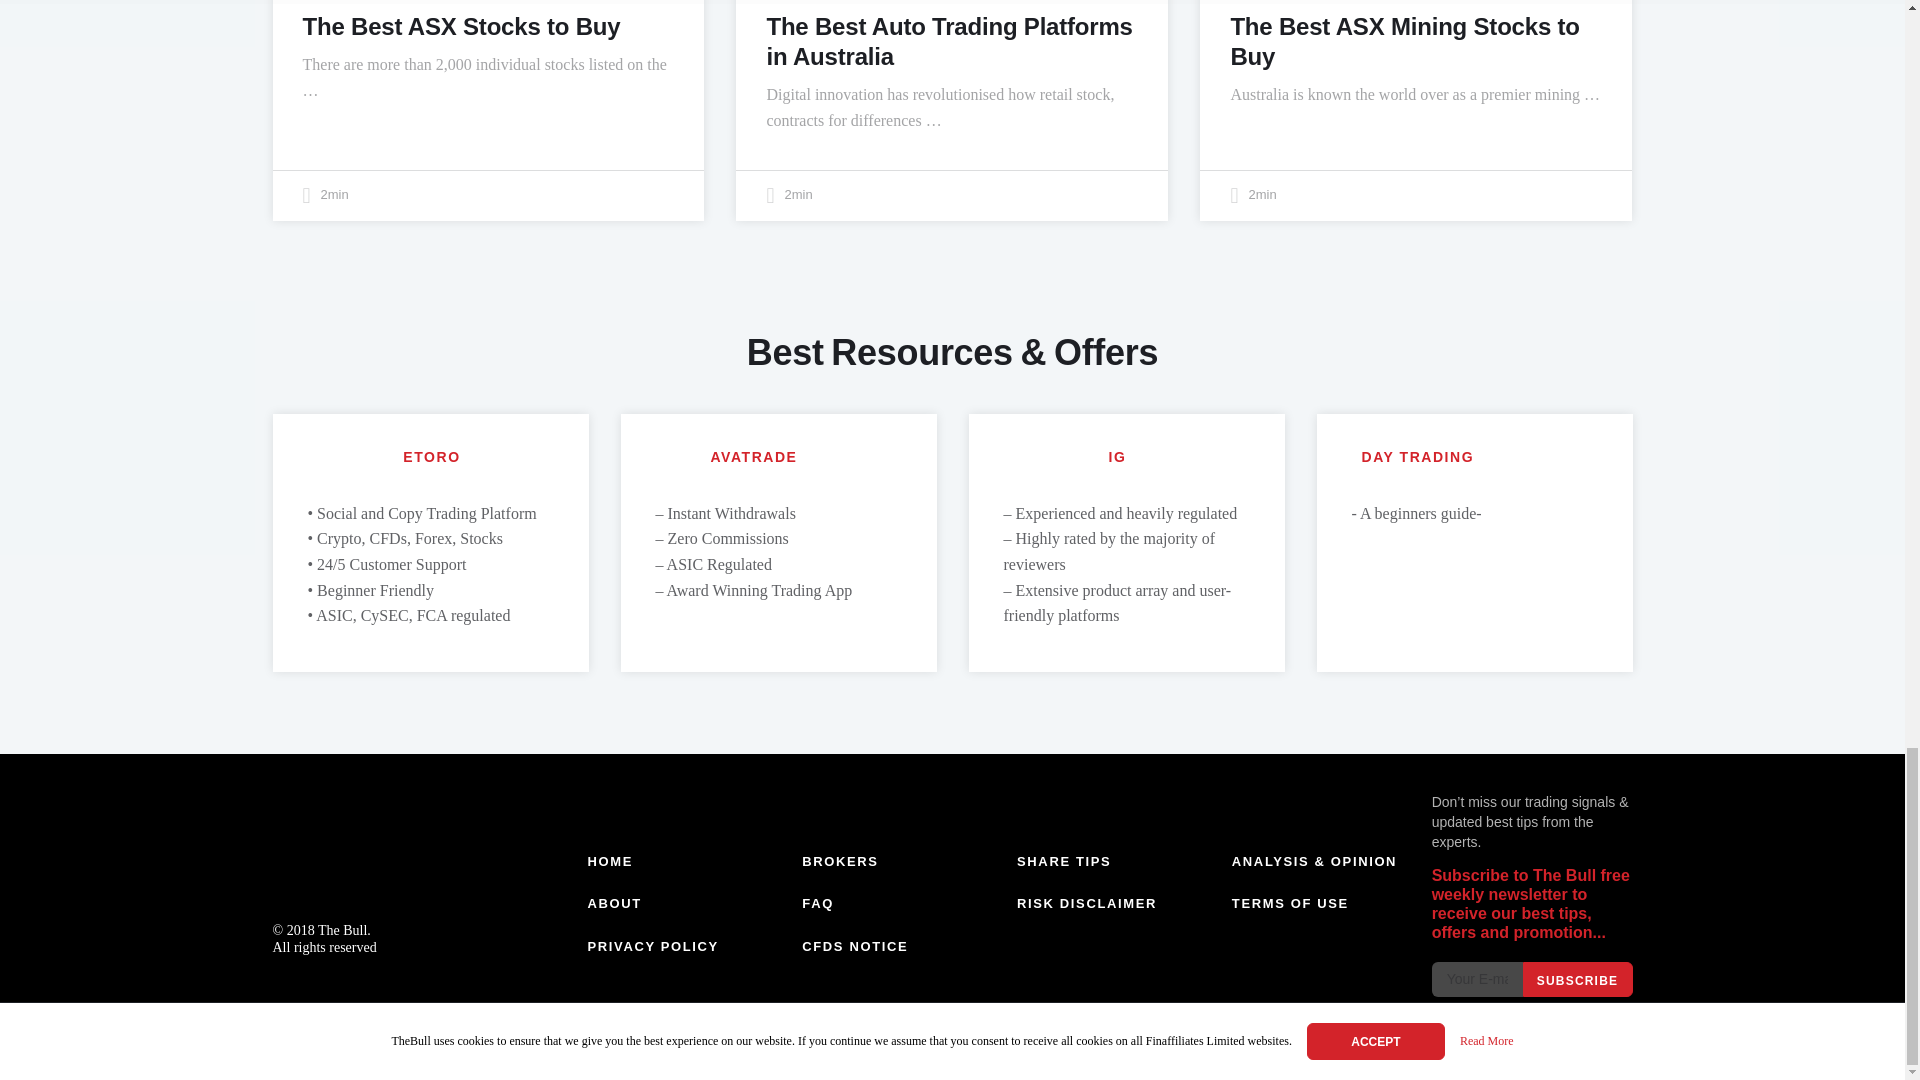 This screenshot has height=1080, width=1920. I want to click on The Best Auto Trading Platforms in Australia, so click(949, 41).